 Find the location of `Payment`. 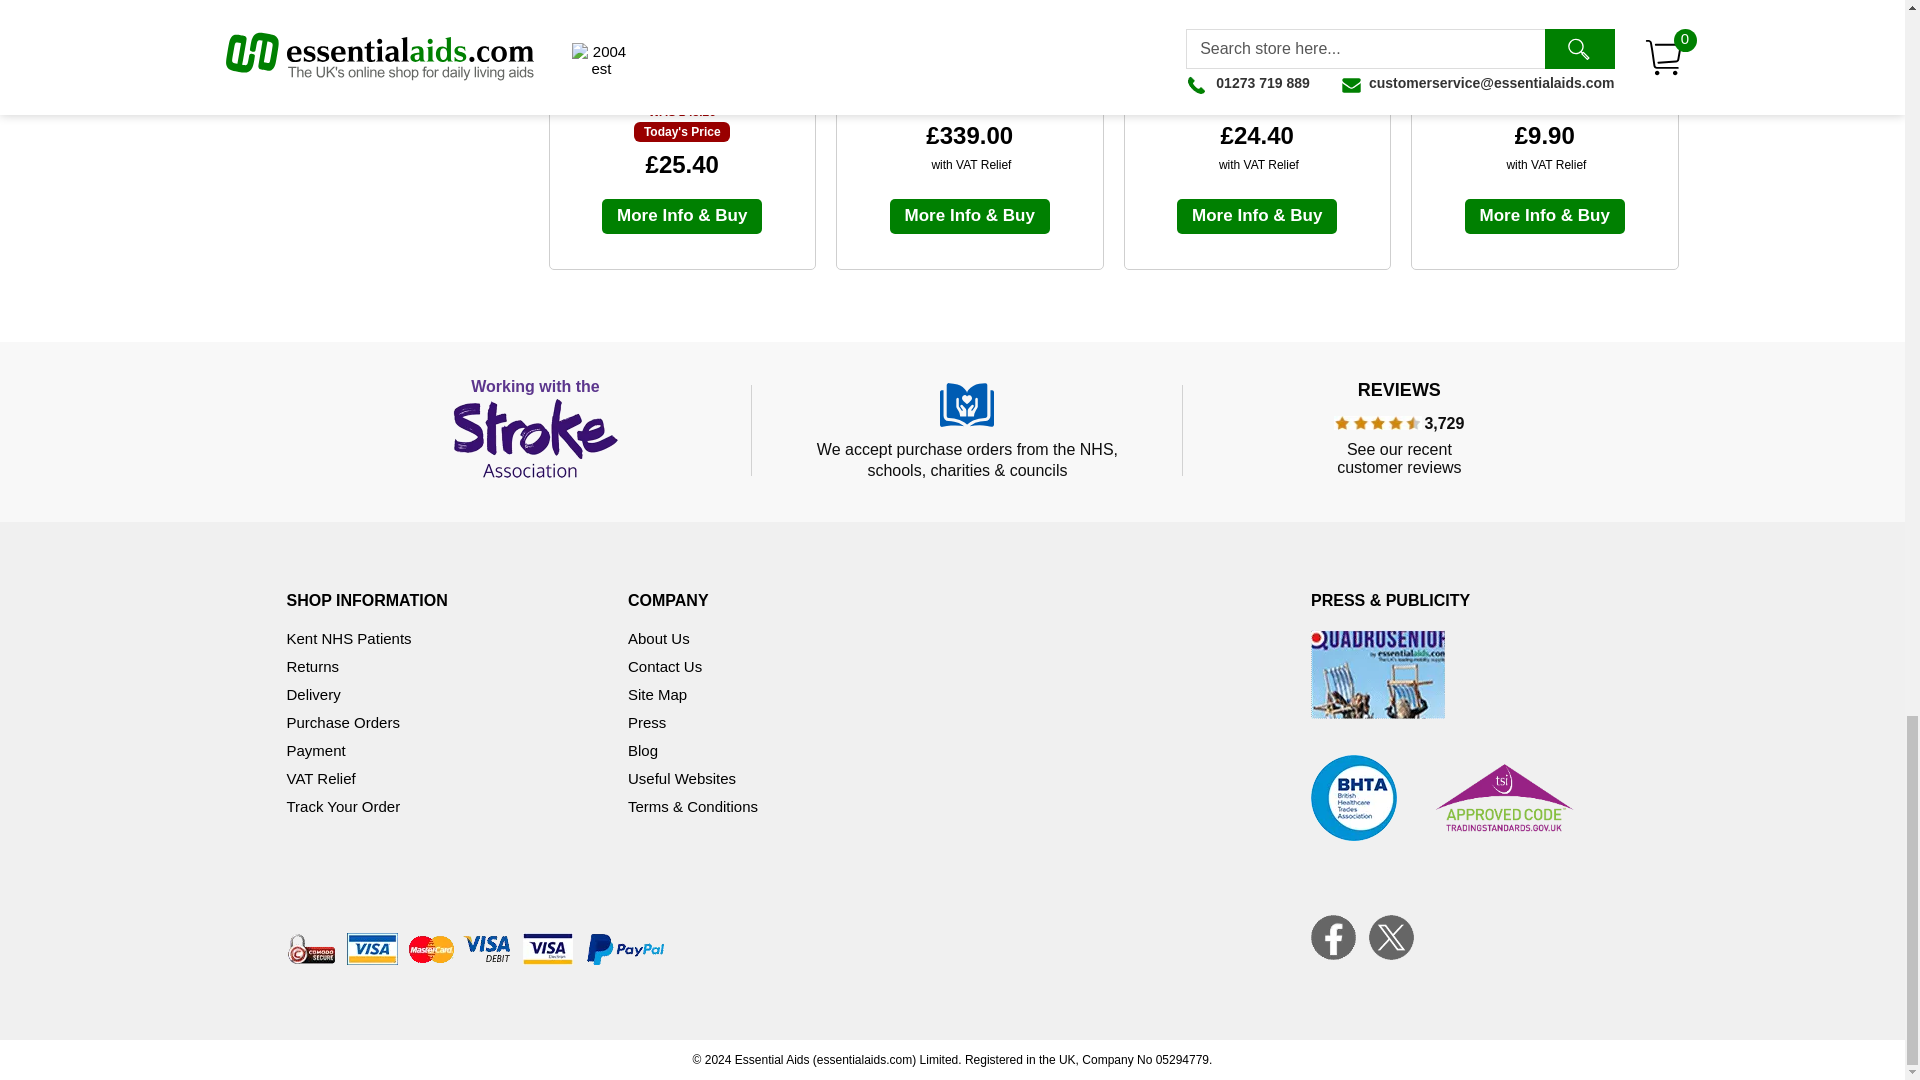

Payment is located at coordinates (316, 750).